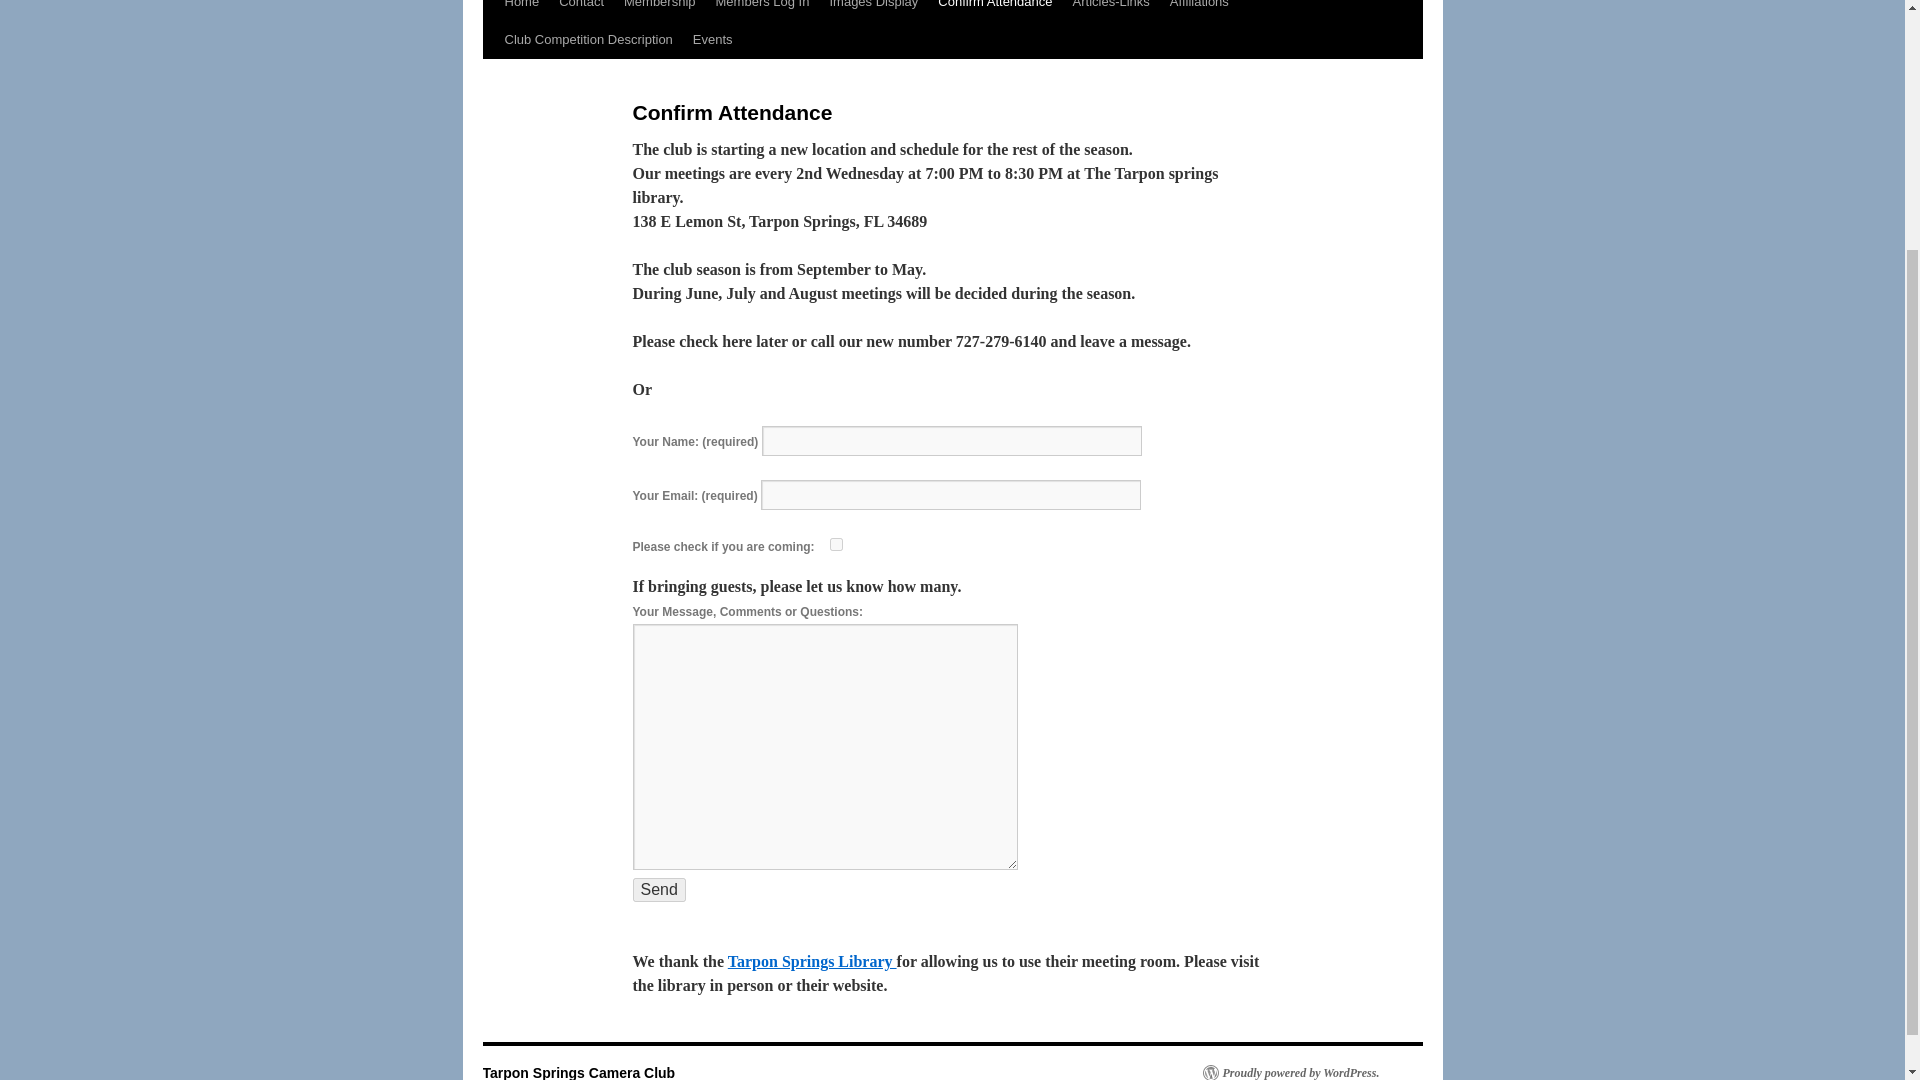 This screenshot has width=1920, height=1080. Describe the element at coordinates (660, 10) in the screenshot. I see `Membership` at that location.